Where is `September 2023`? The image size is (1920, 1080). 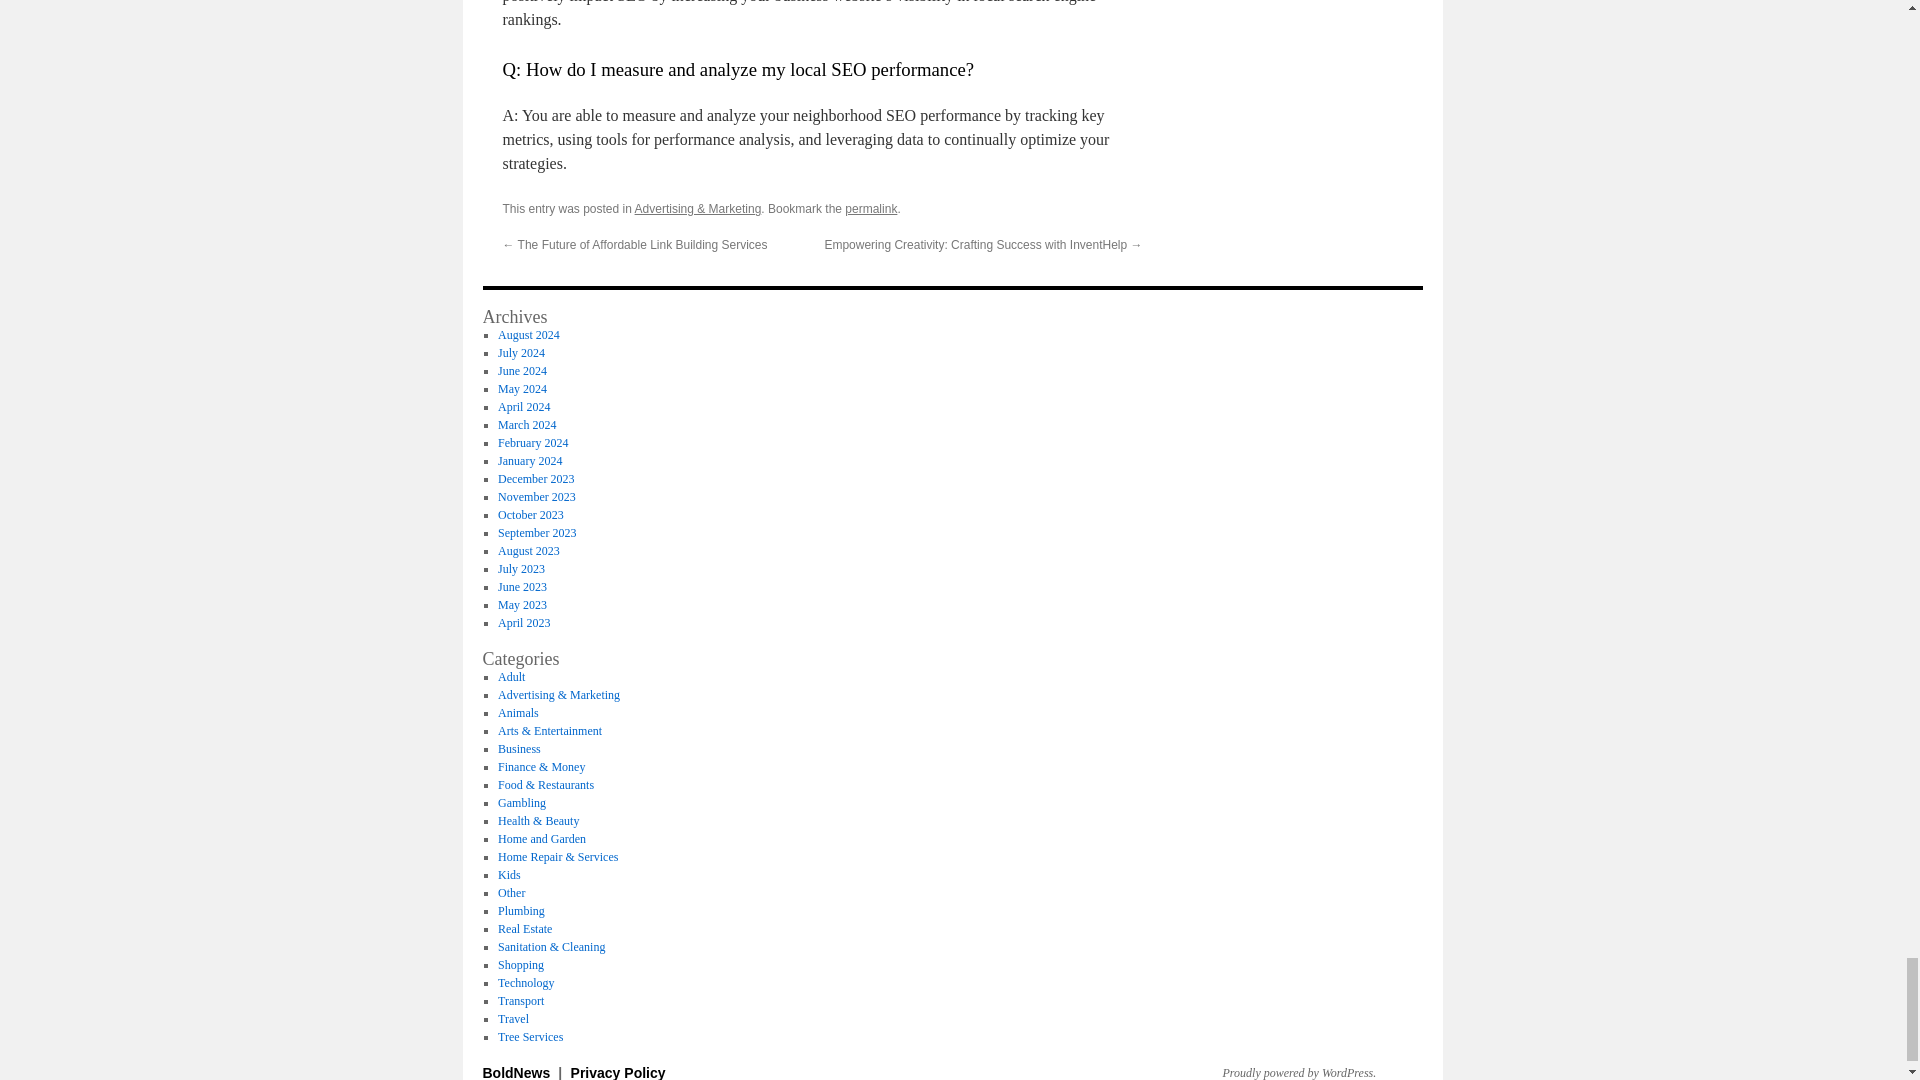 September 2023 is located at coordinates (536, 532).